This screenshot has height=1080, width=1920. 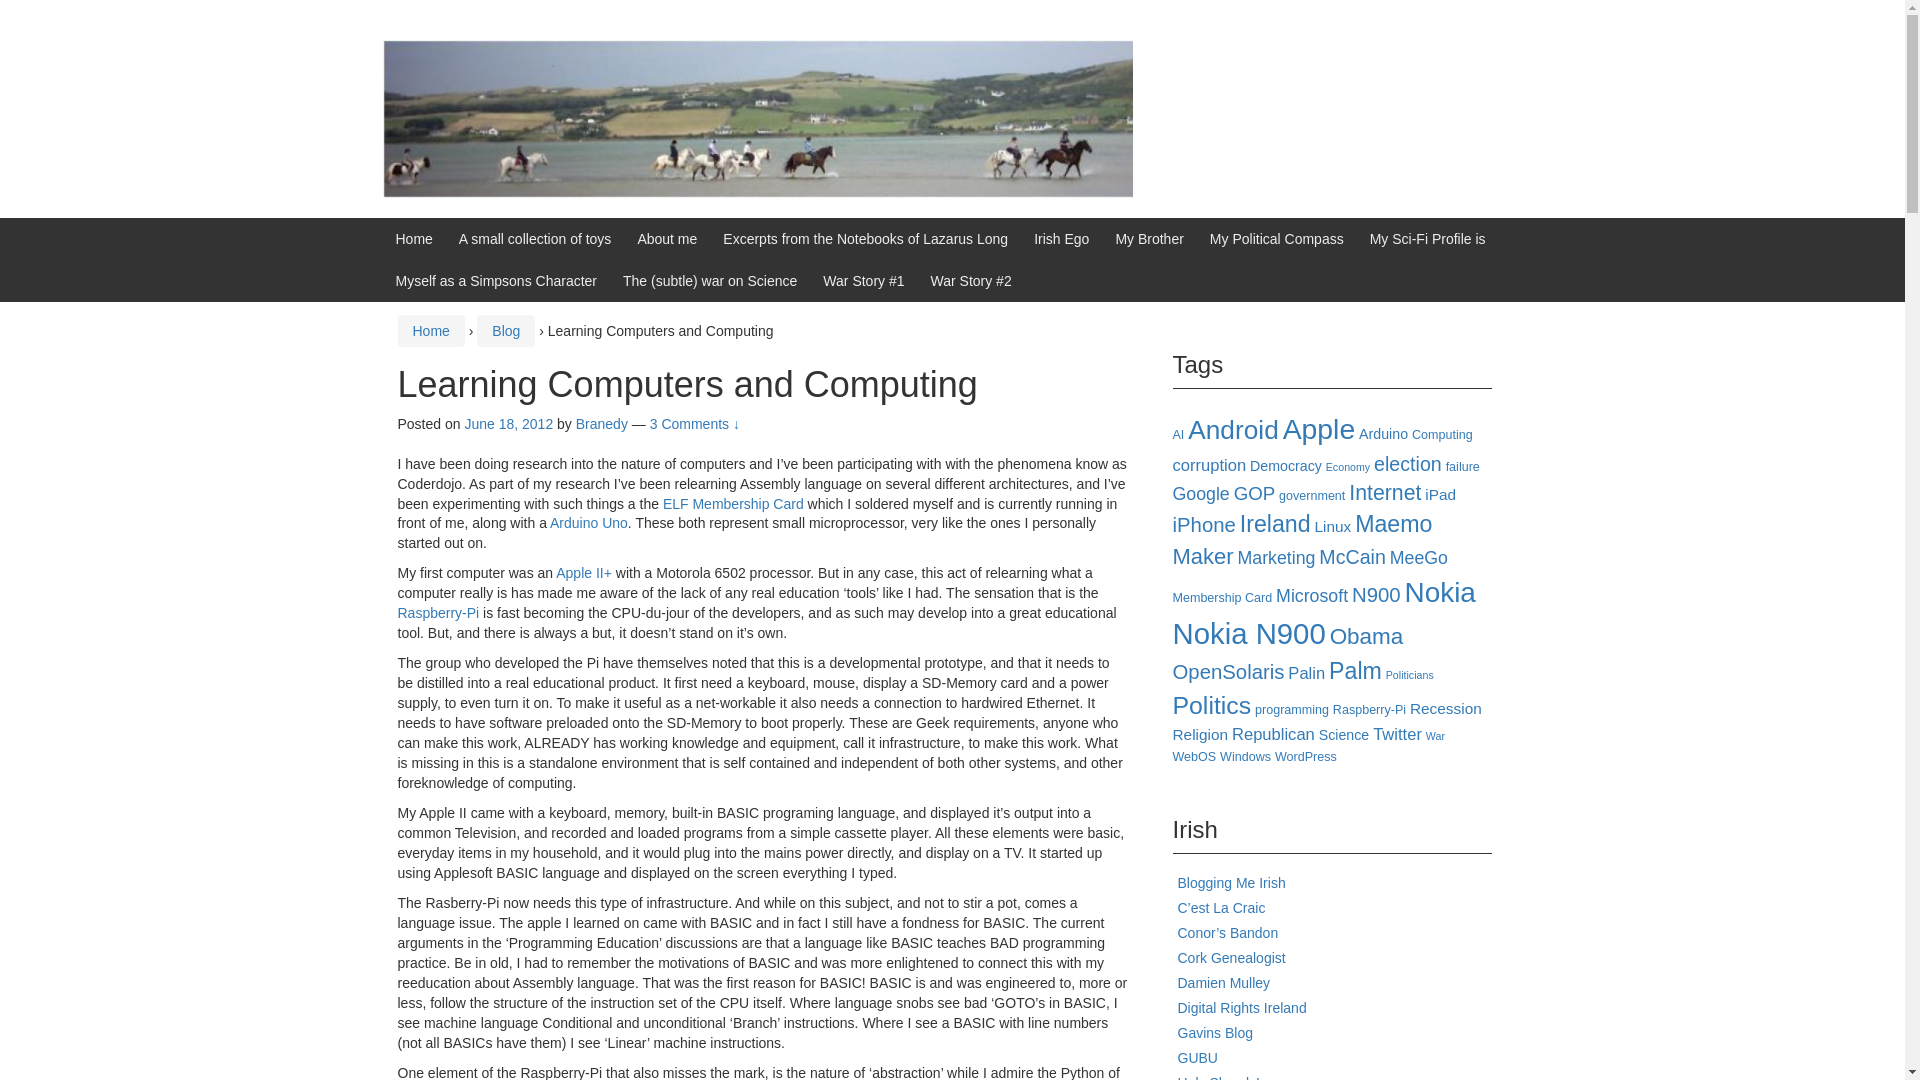 What do you see at coordinates (602, 424) in the screenshot?
I see `View all posts by Branedy` at bounding box center [602, 424].